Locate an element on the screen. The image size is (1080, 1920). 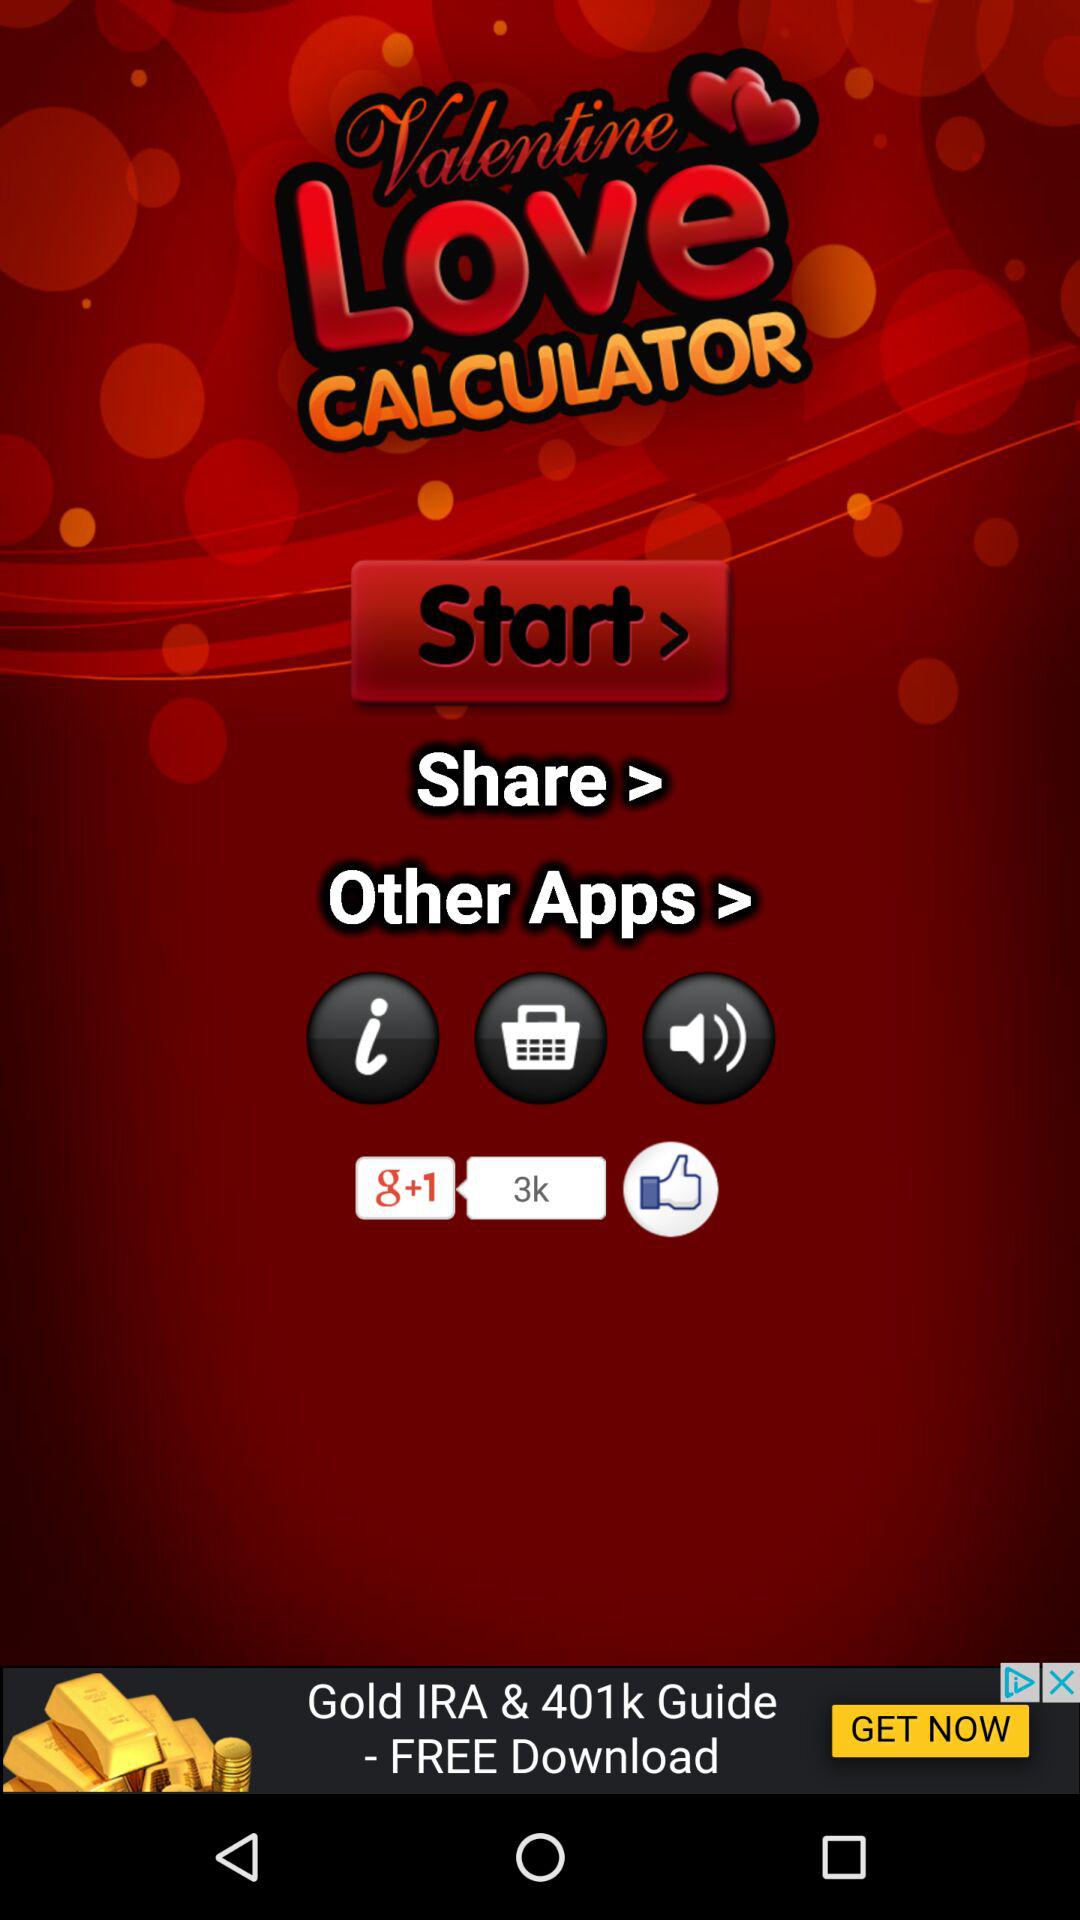
start is located at coordinates (539, 628).